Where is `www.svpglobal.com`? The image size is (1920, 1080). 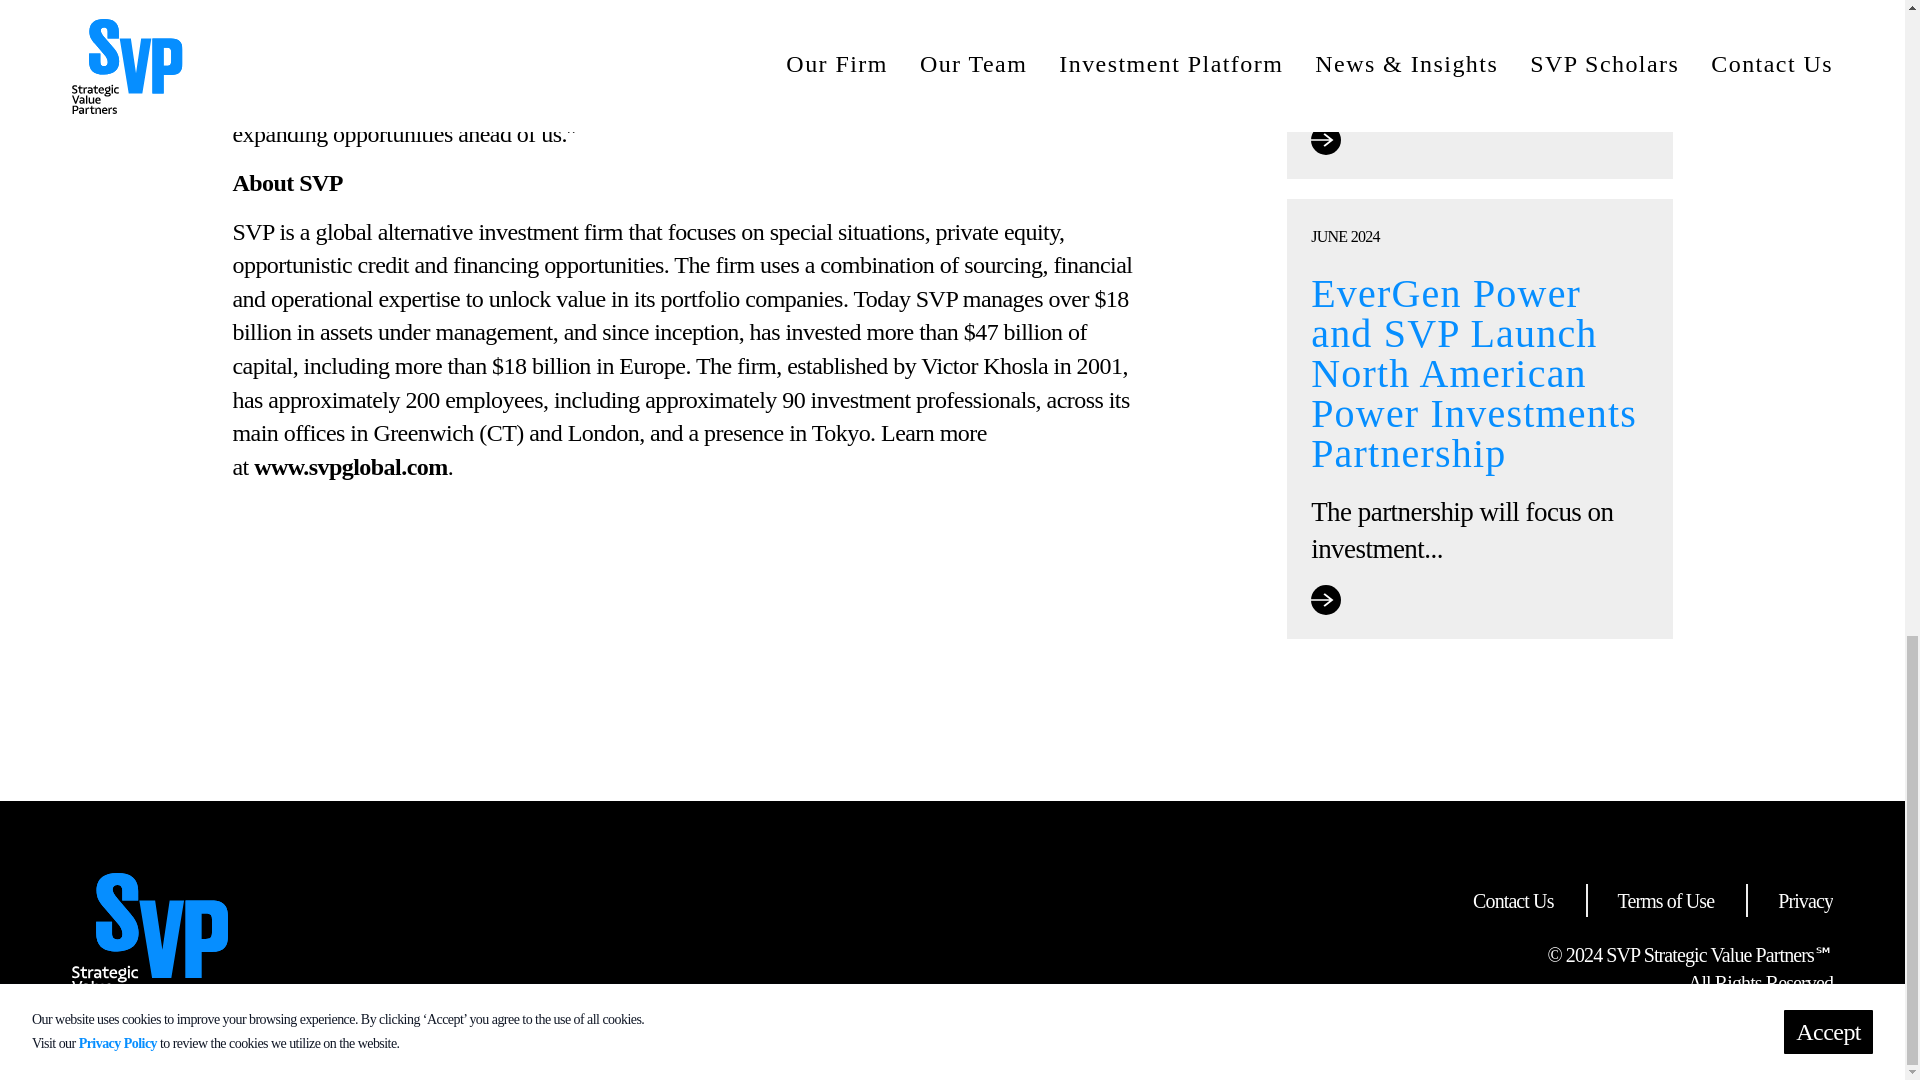 www.svpglobal.com is located at coordinates (350, 466).